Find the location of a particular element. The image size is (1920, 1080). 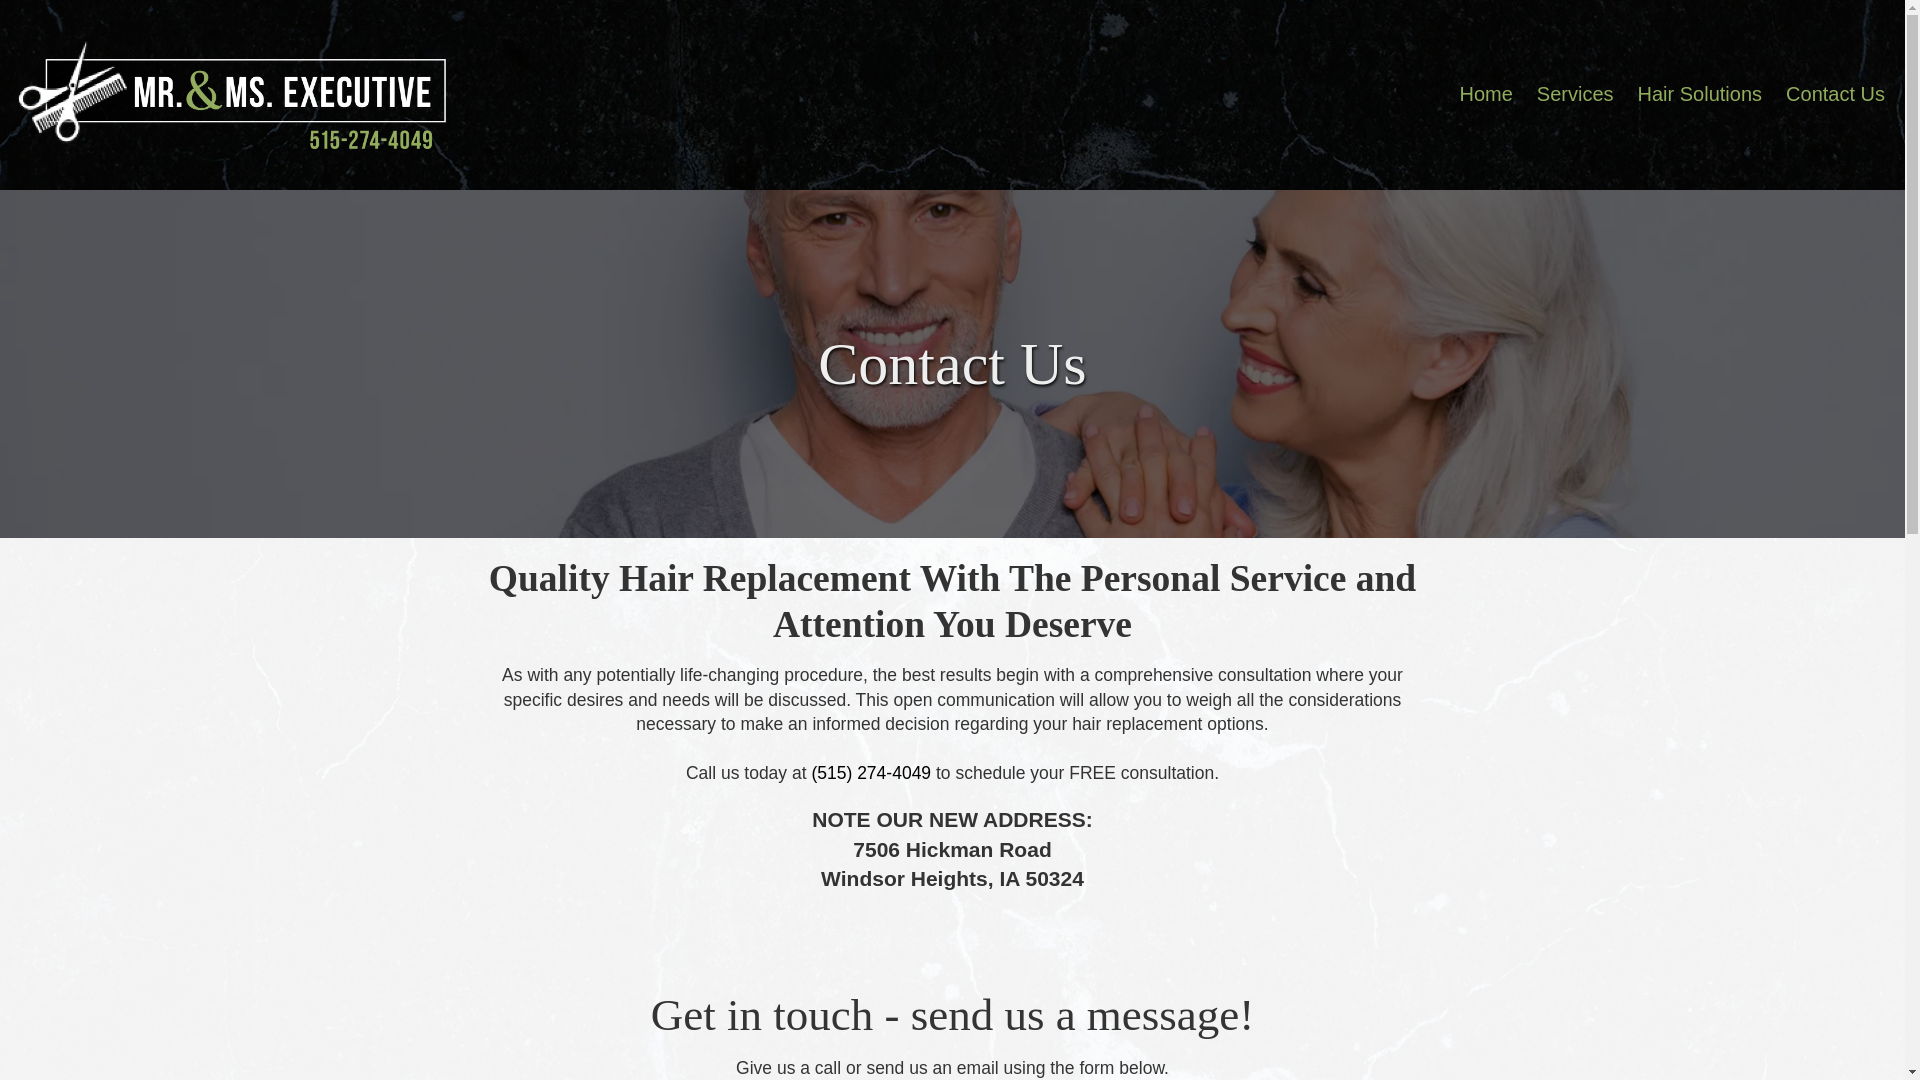

Hair Solutions is located at coordinates (1700, 94).